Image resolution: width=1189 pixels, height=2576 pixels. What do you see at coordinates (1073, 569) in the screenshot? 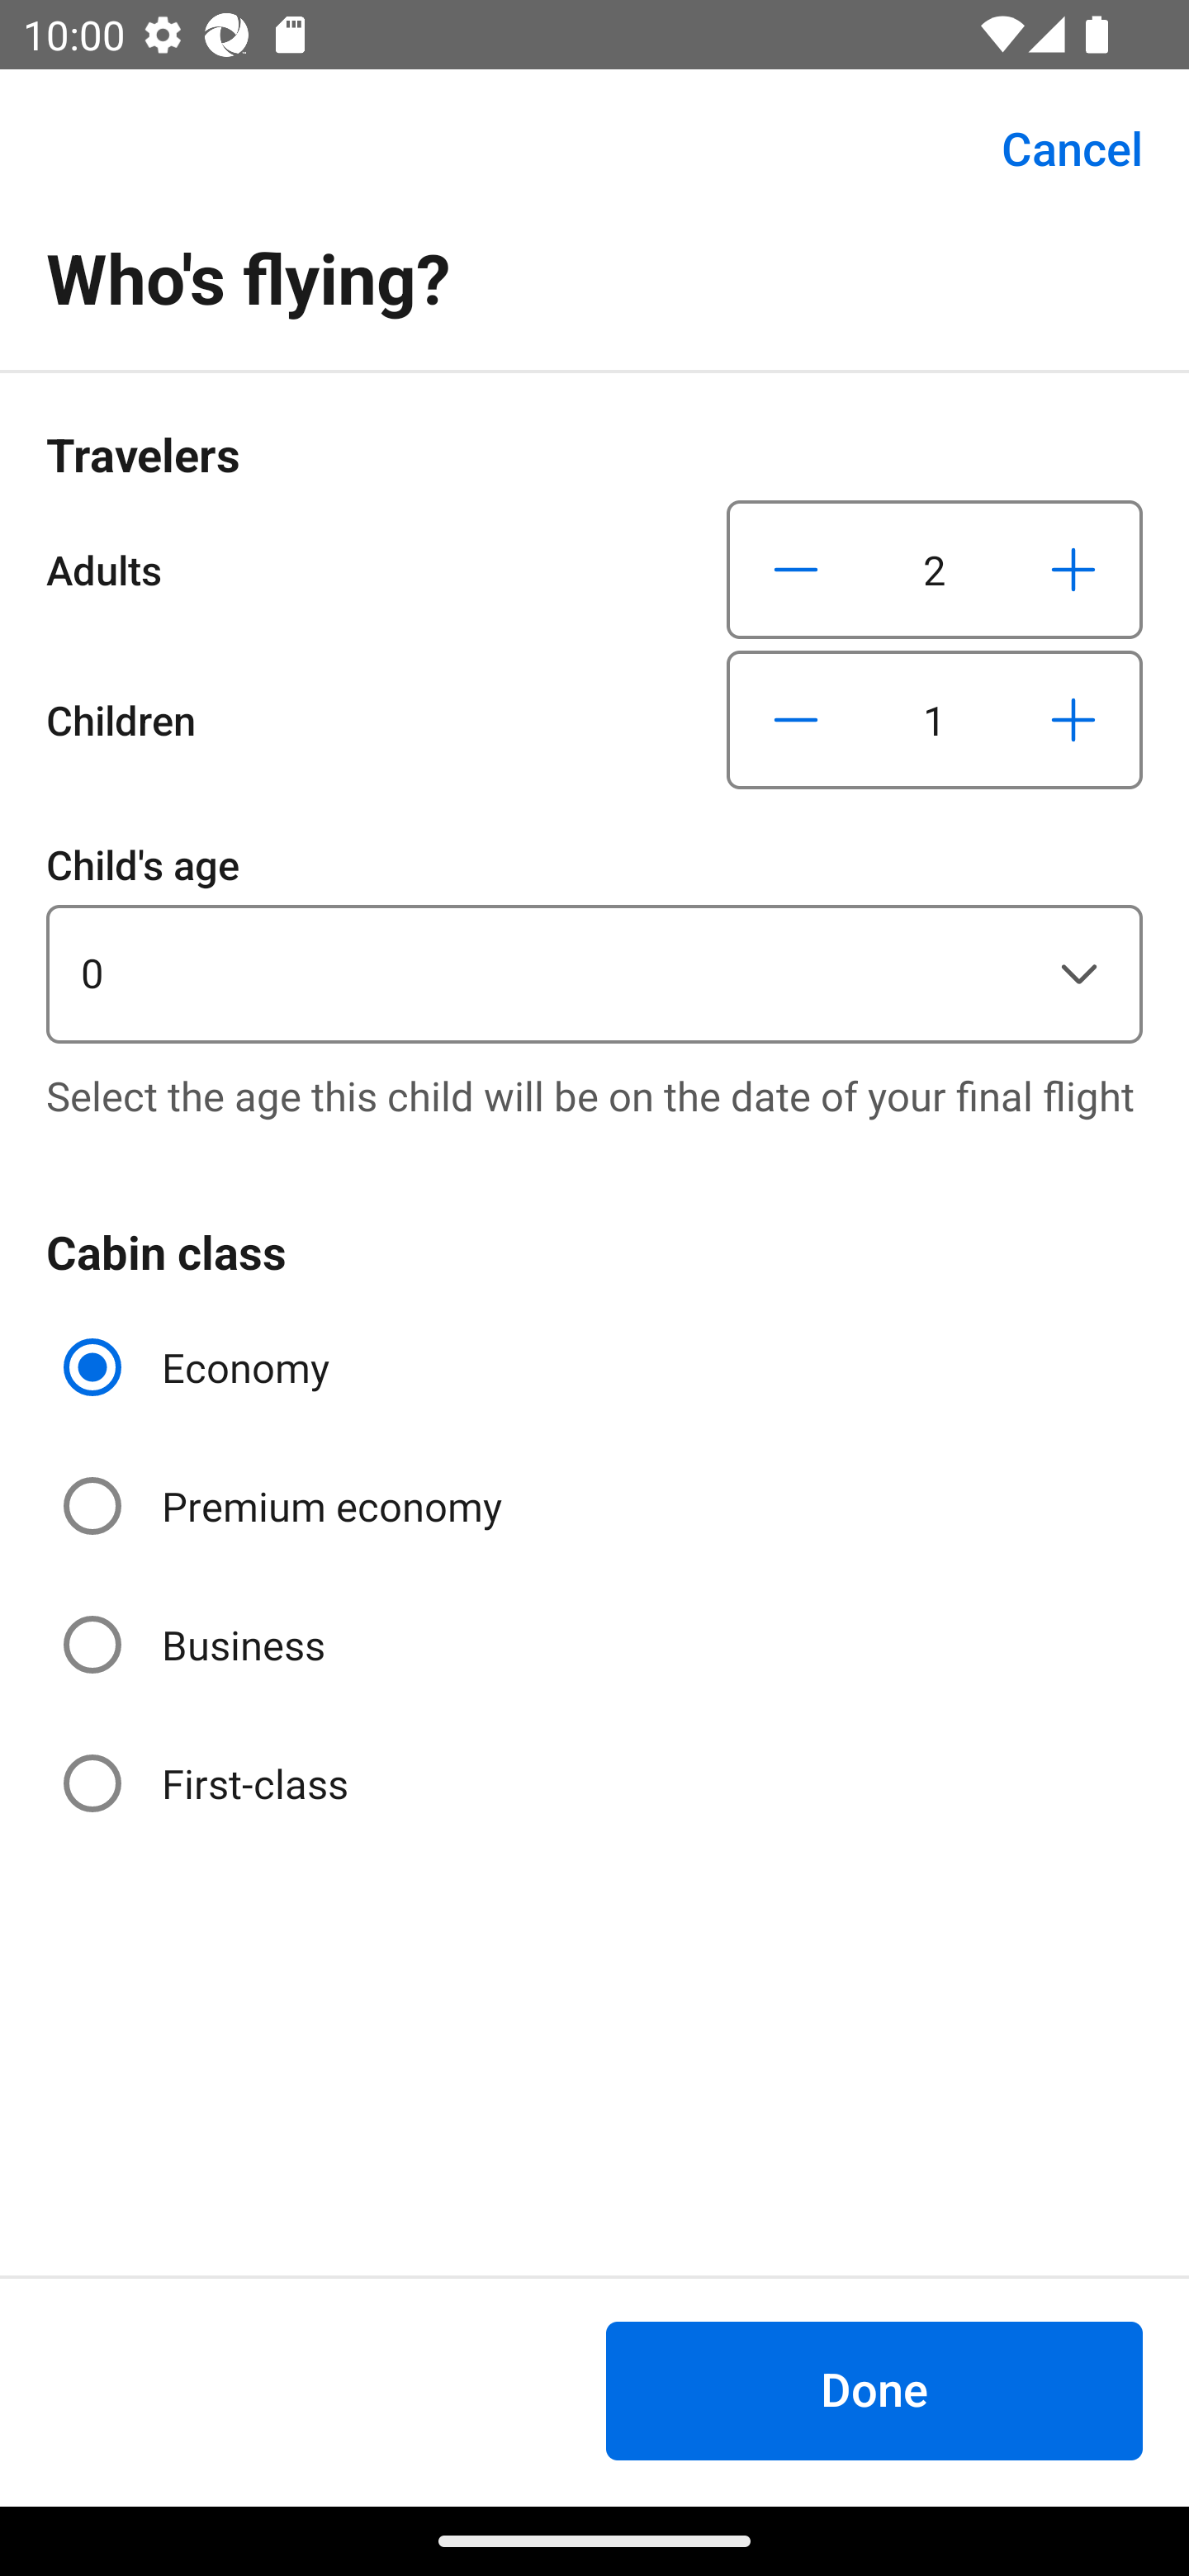
I see `Increase` at bounding box center [1073, 569].